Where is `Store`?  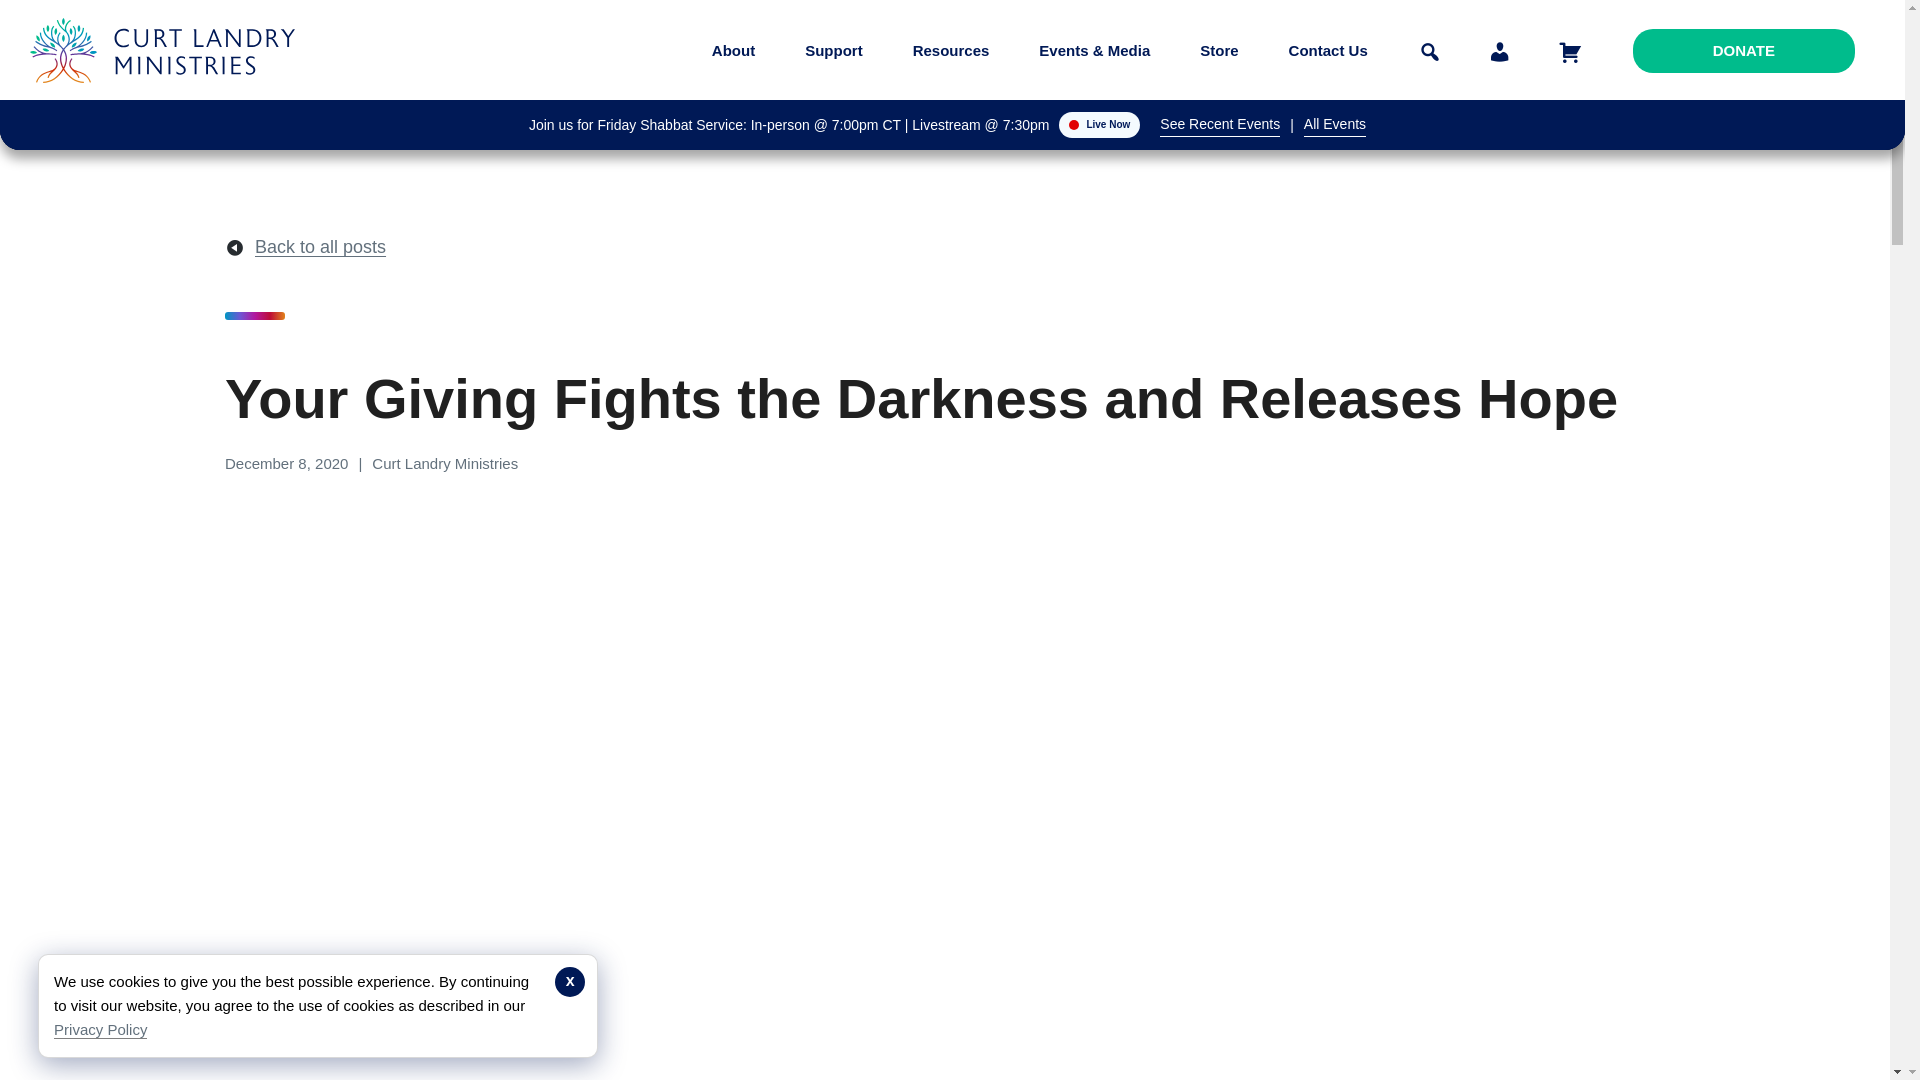
Store is located at coordinates (1219, 50).